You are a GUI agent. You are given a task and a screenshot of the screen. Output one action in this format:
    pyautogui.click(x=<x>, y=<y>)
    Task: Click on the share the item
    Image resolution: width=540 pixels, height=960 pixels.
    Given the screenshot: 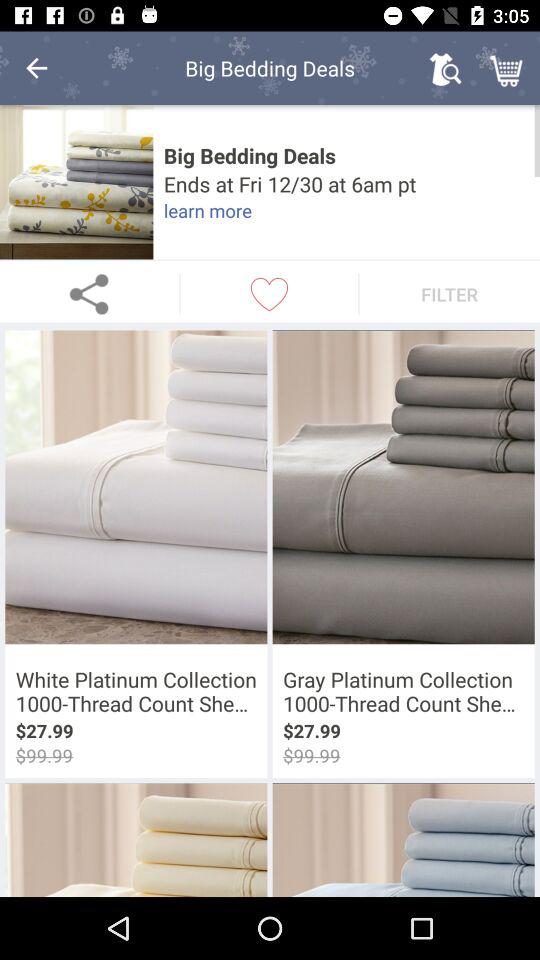 What is the action you would take?
    pyautogui.click(x=90, y=294)
    